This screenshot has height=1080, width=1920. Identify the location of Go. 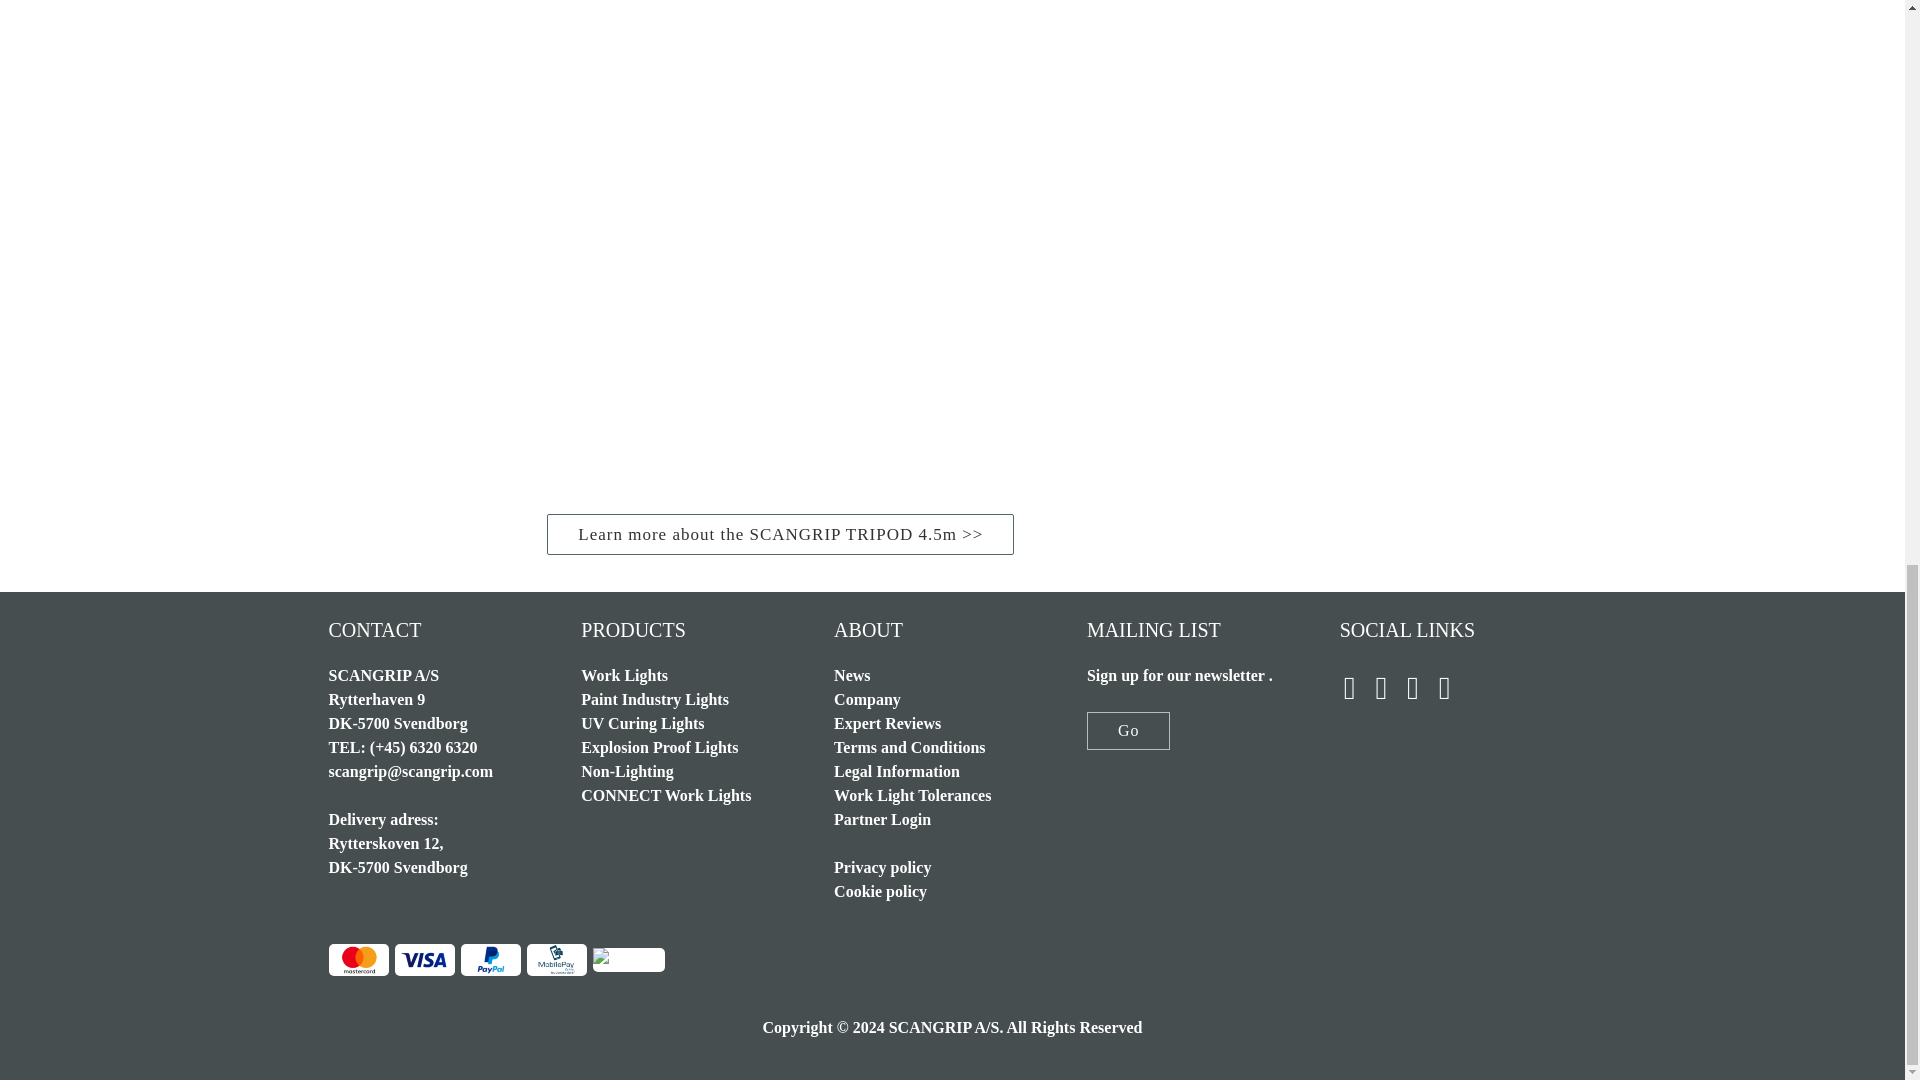
(1128, 730).